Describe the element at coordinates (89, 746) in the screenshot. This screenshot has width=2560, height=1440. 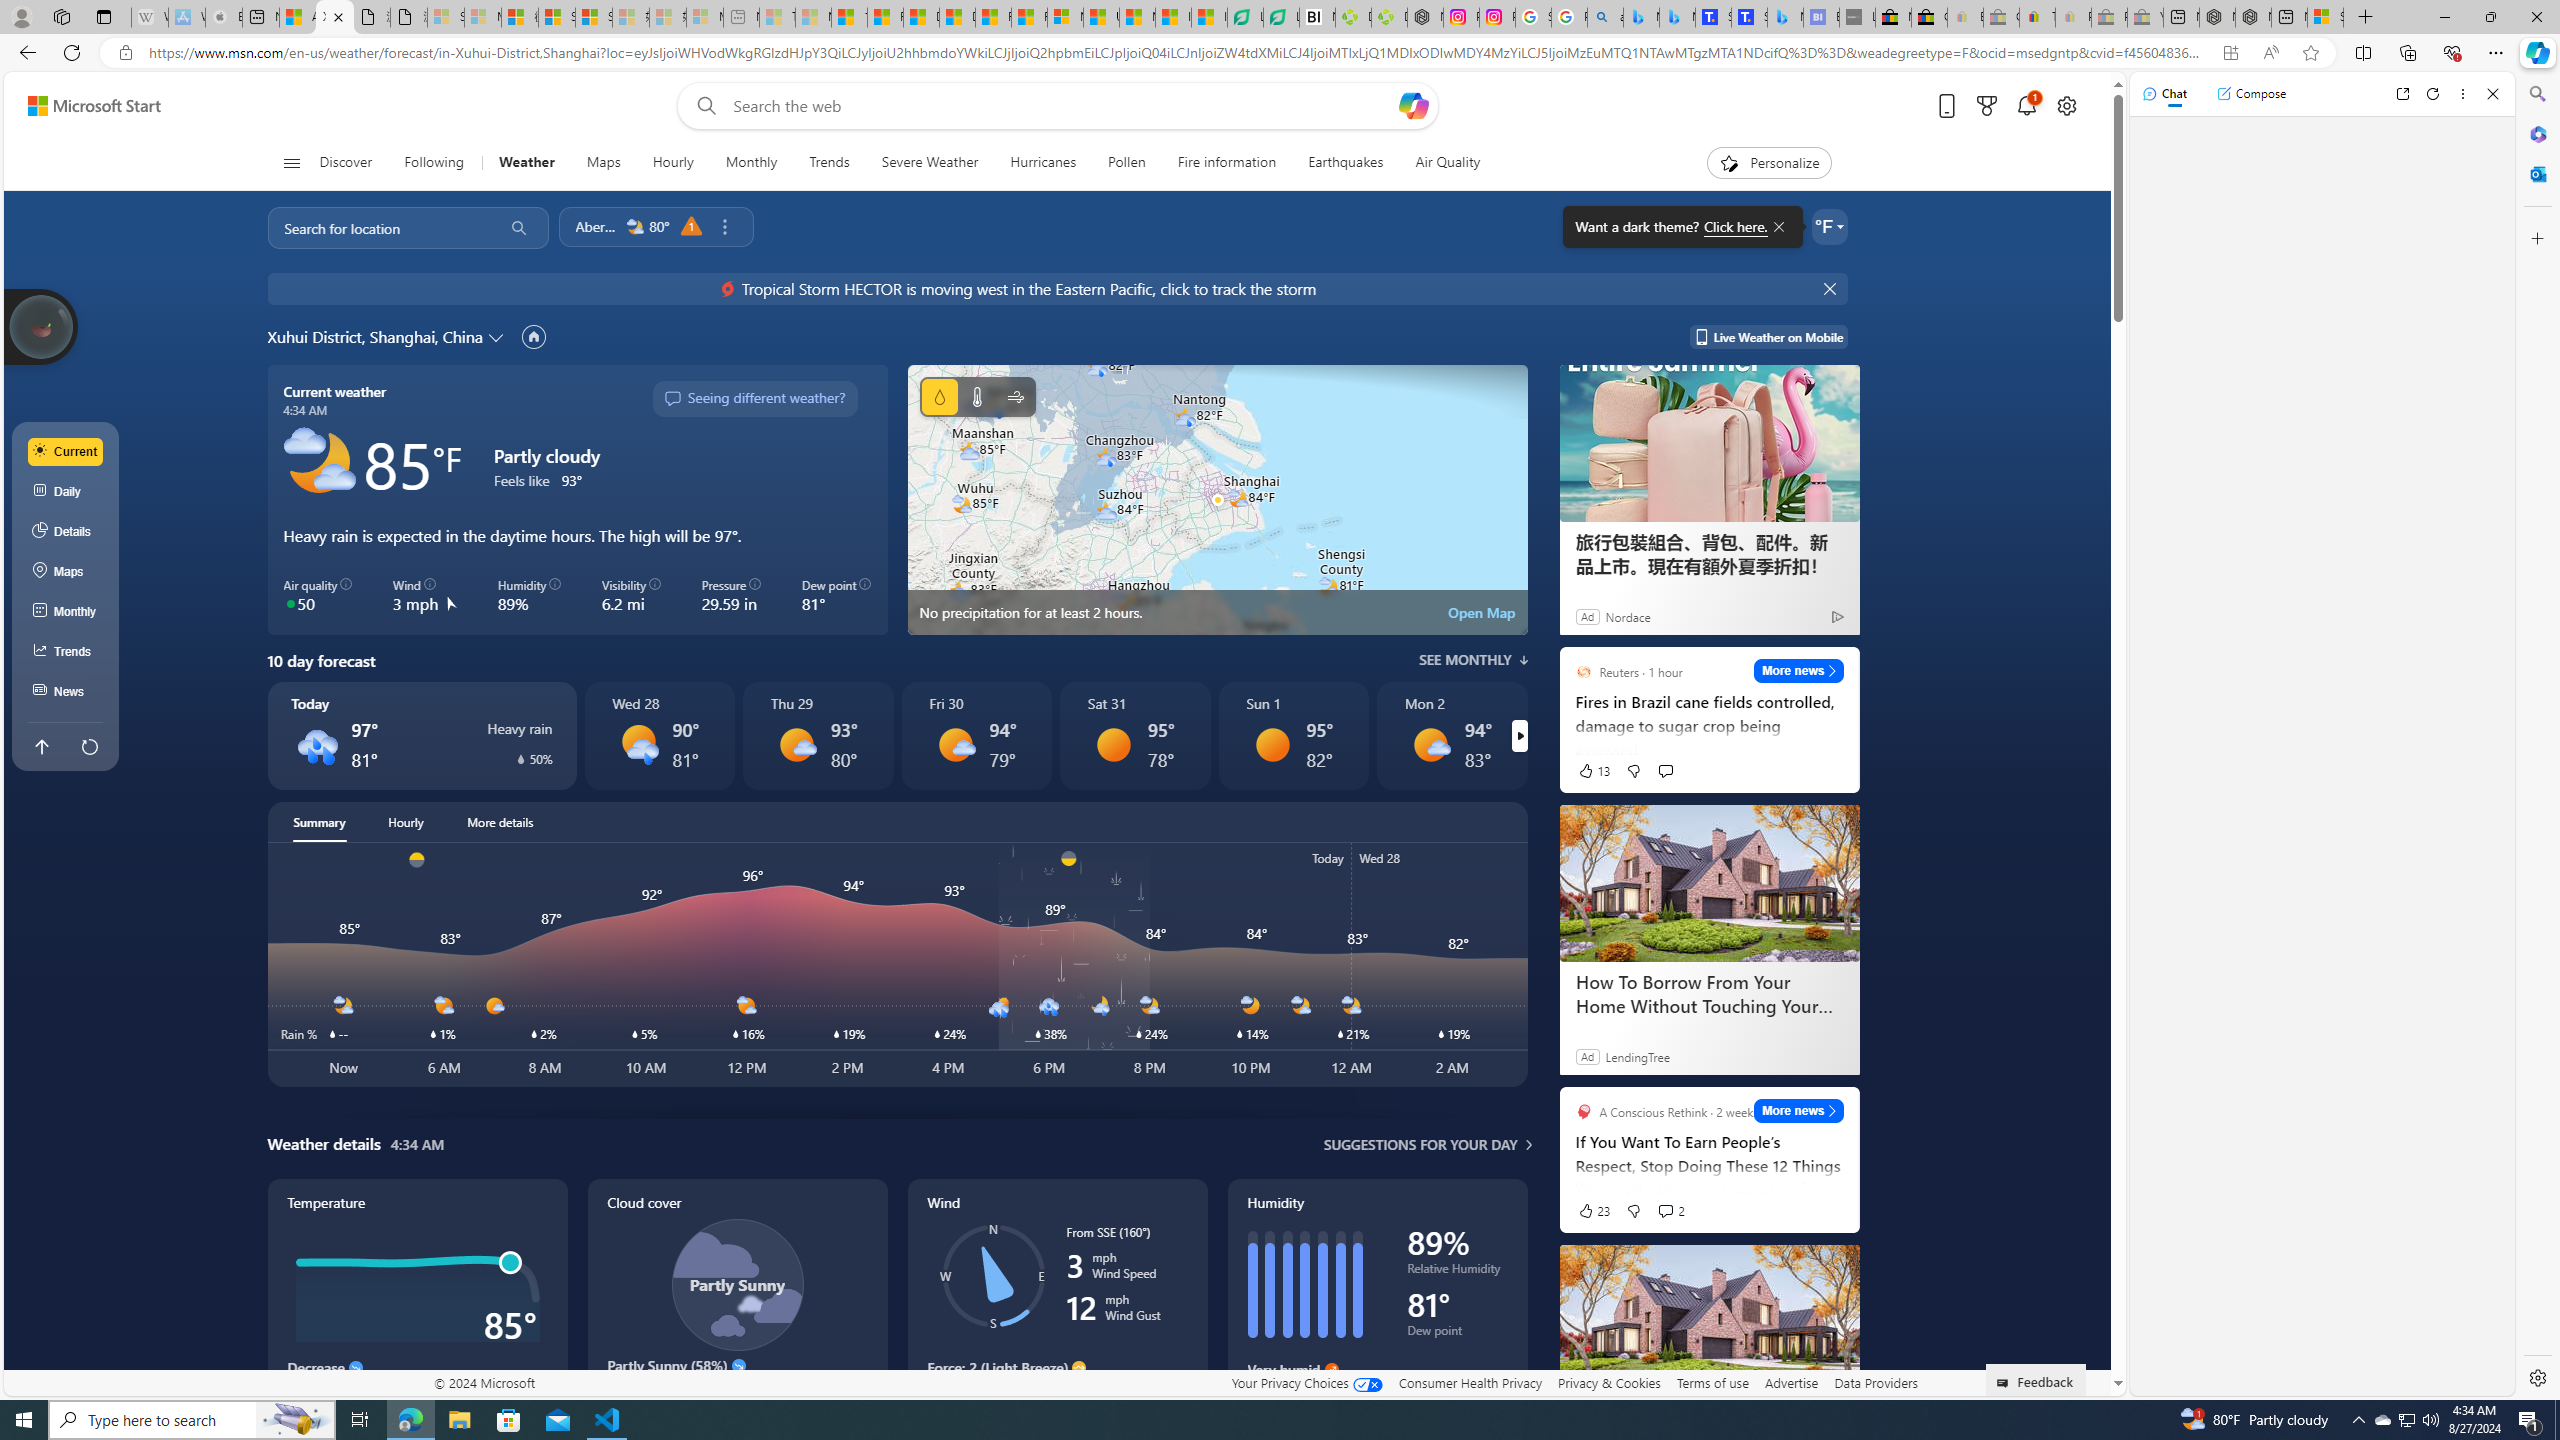
I see `Refresh this page` at that location.